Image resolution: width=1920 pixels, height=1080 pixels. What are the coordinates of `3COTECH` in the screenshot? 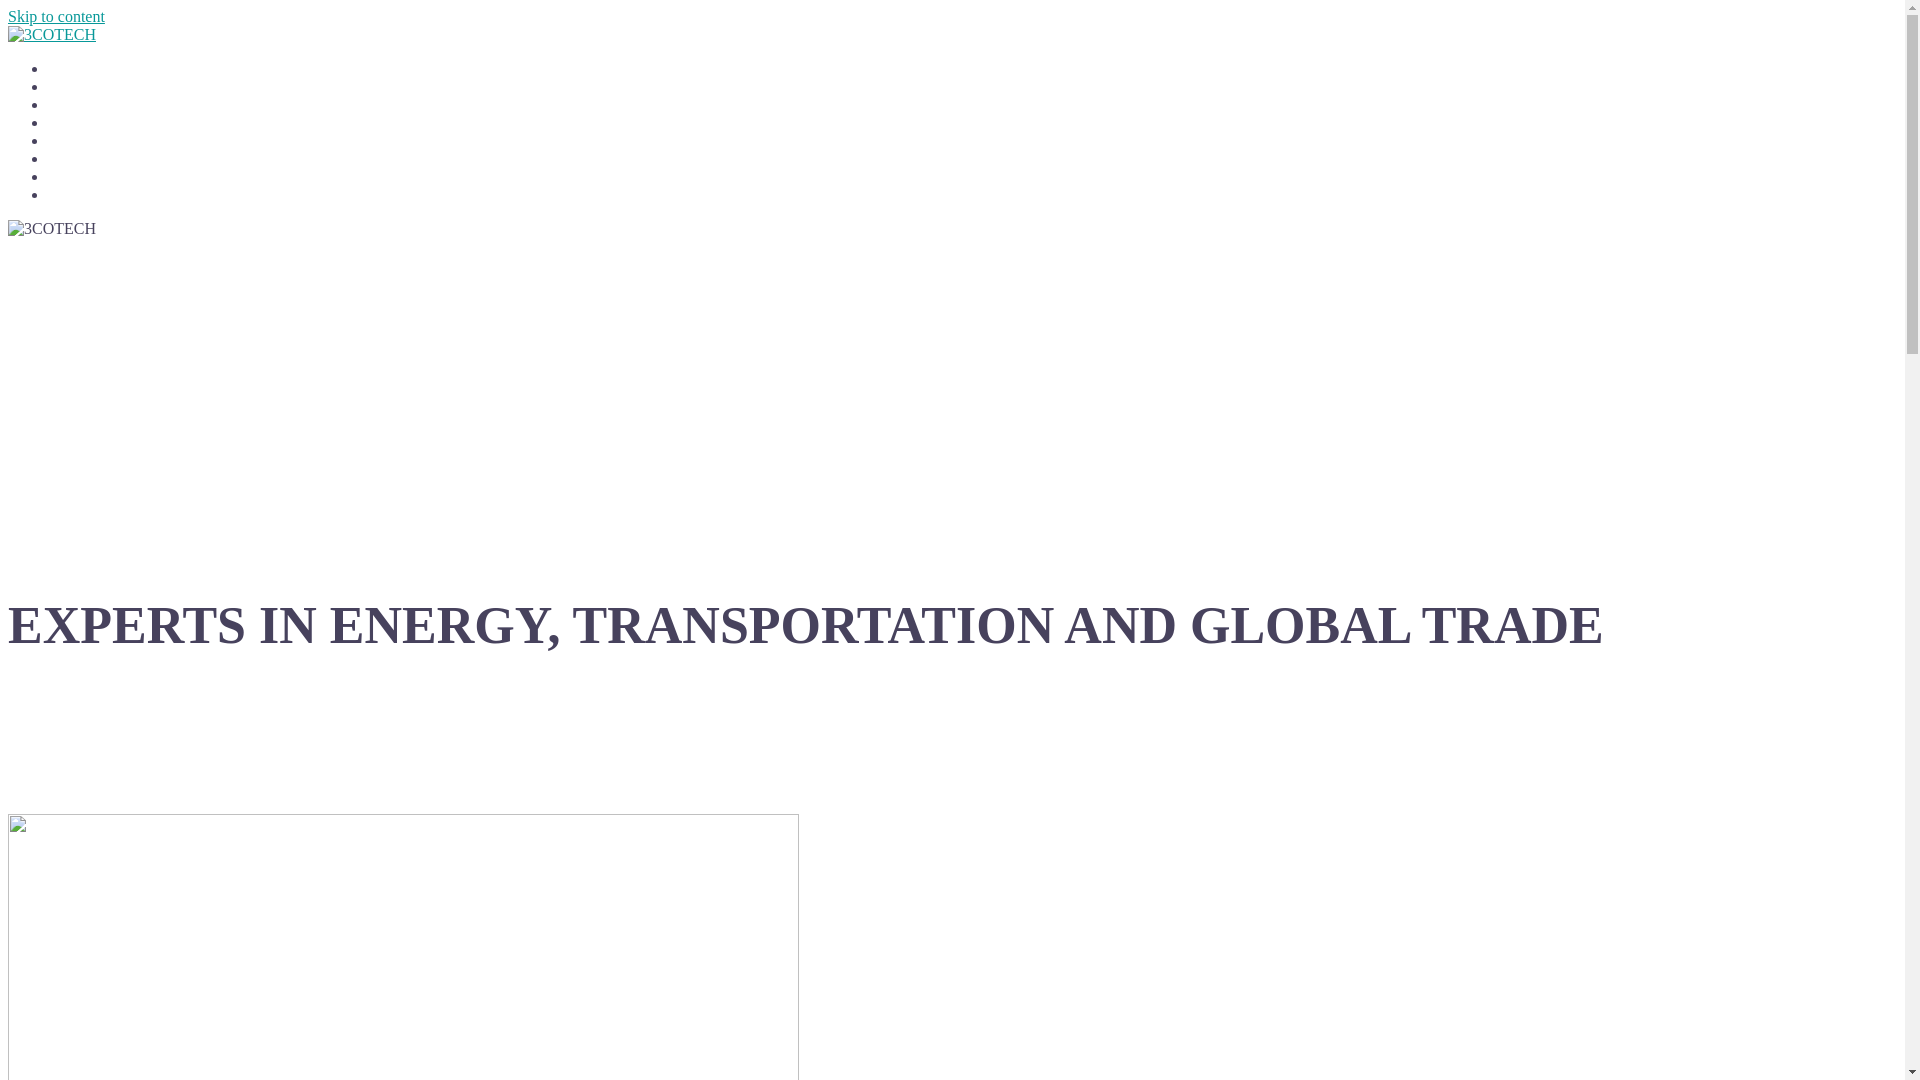 It's located at (52, 34).